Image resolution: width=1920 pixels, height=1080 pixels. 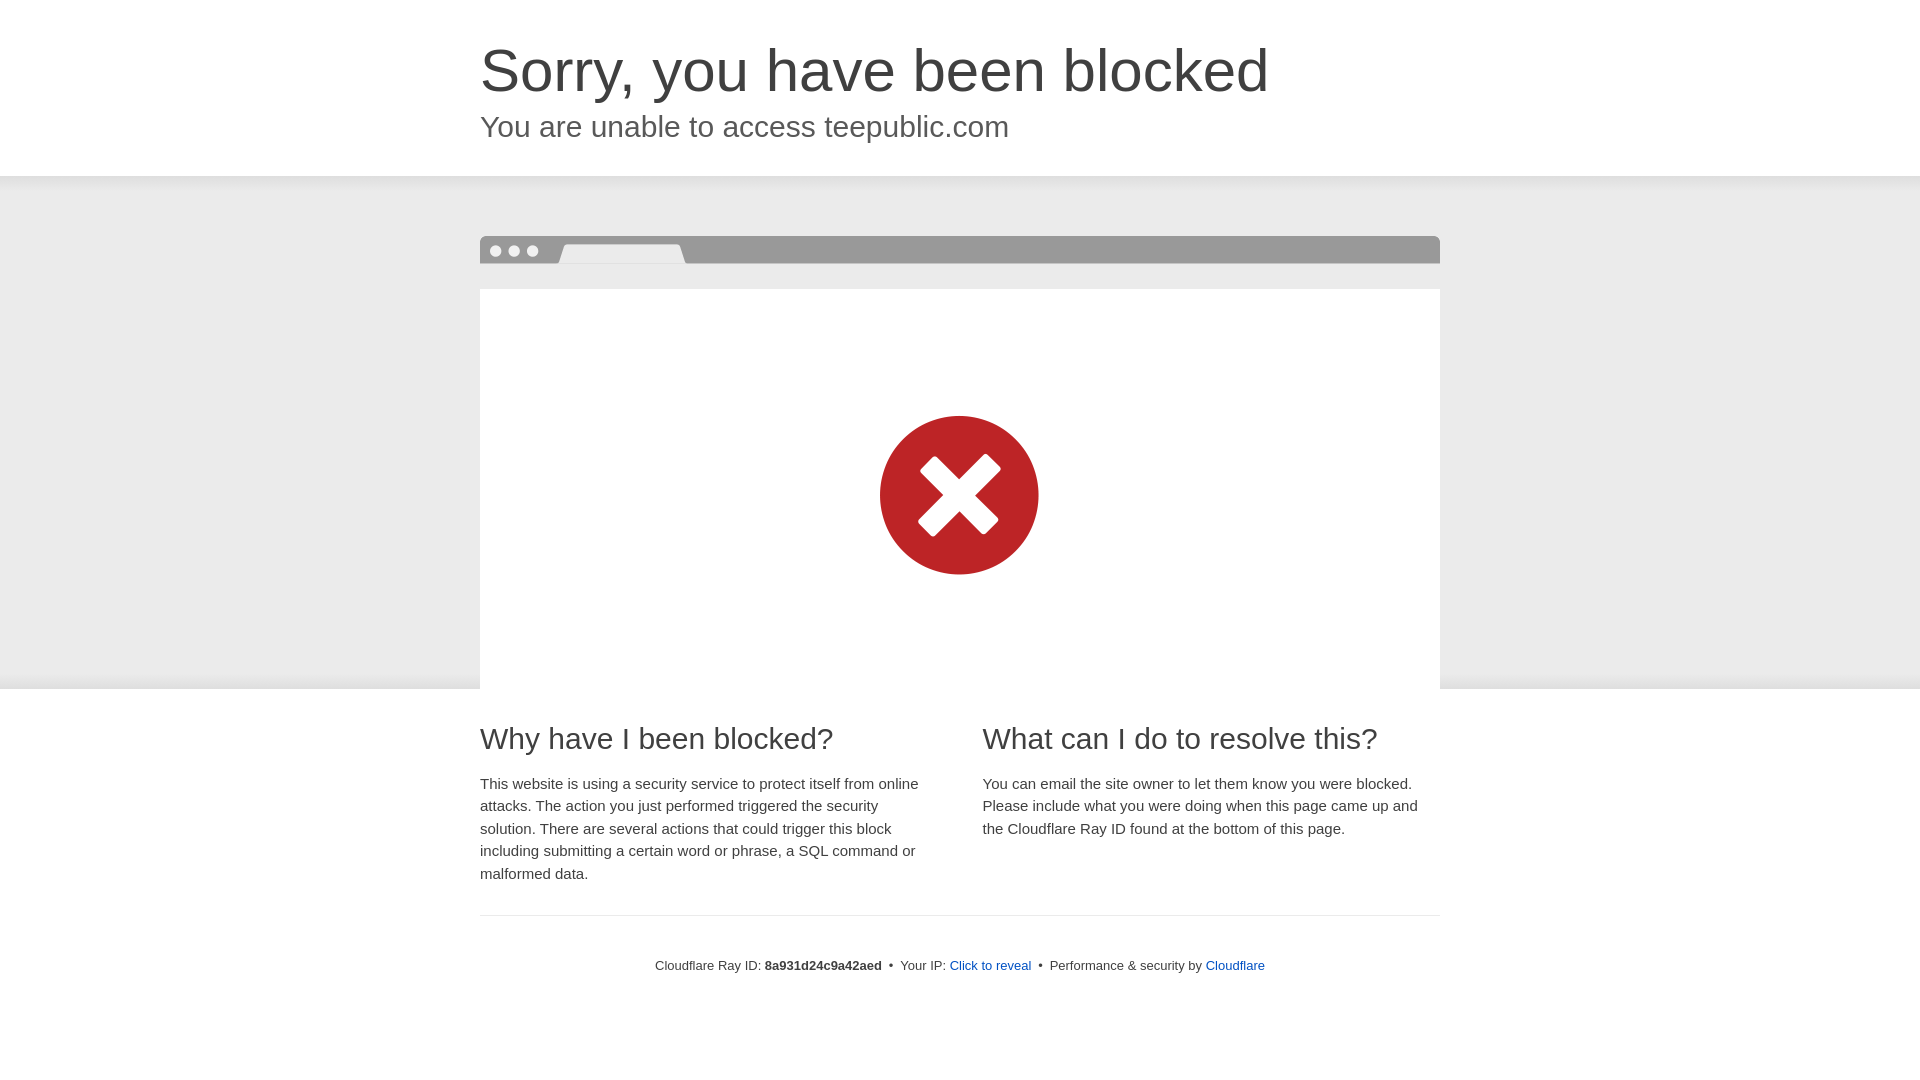 I want to click on Click to reveal, so click(x=991, y=966).